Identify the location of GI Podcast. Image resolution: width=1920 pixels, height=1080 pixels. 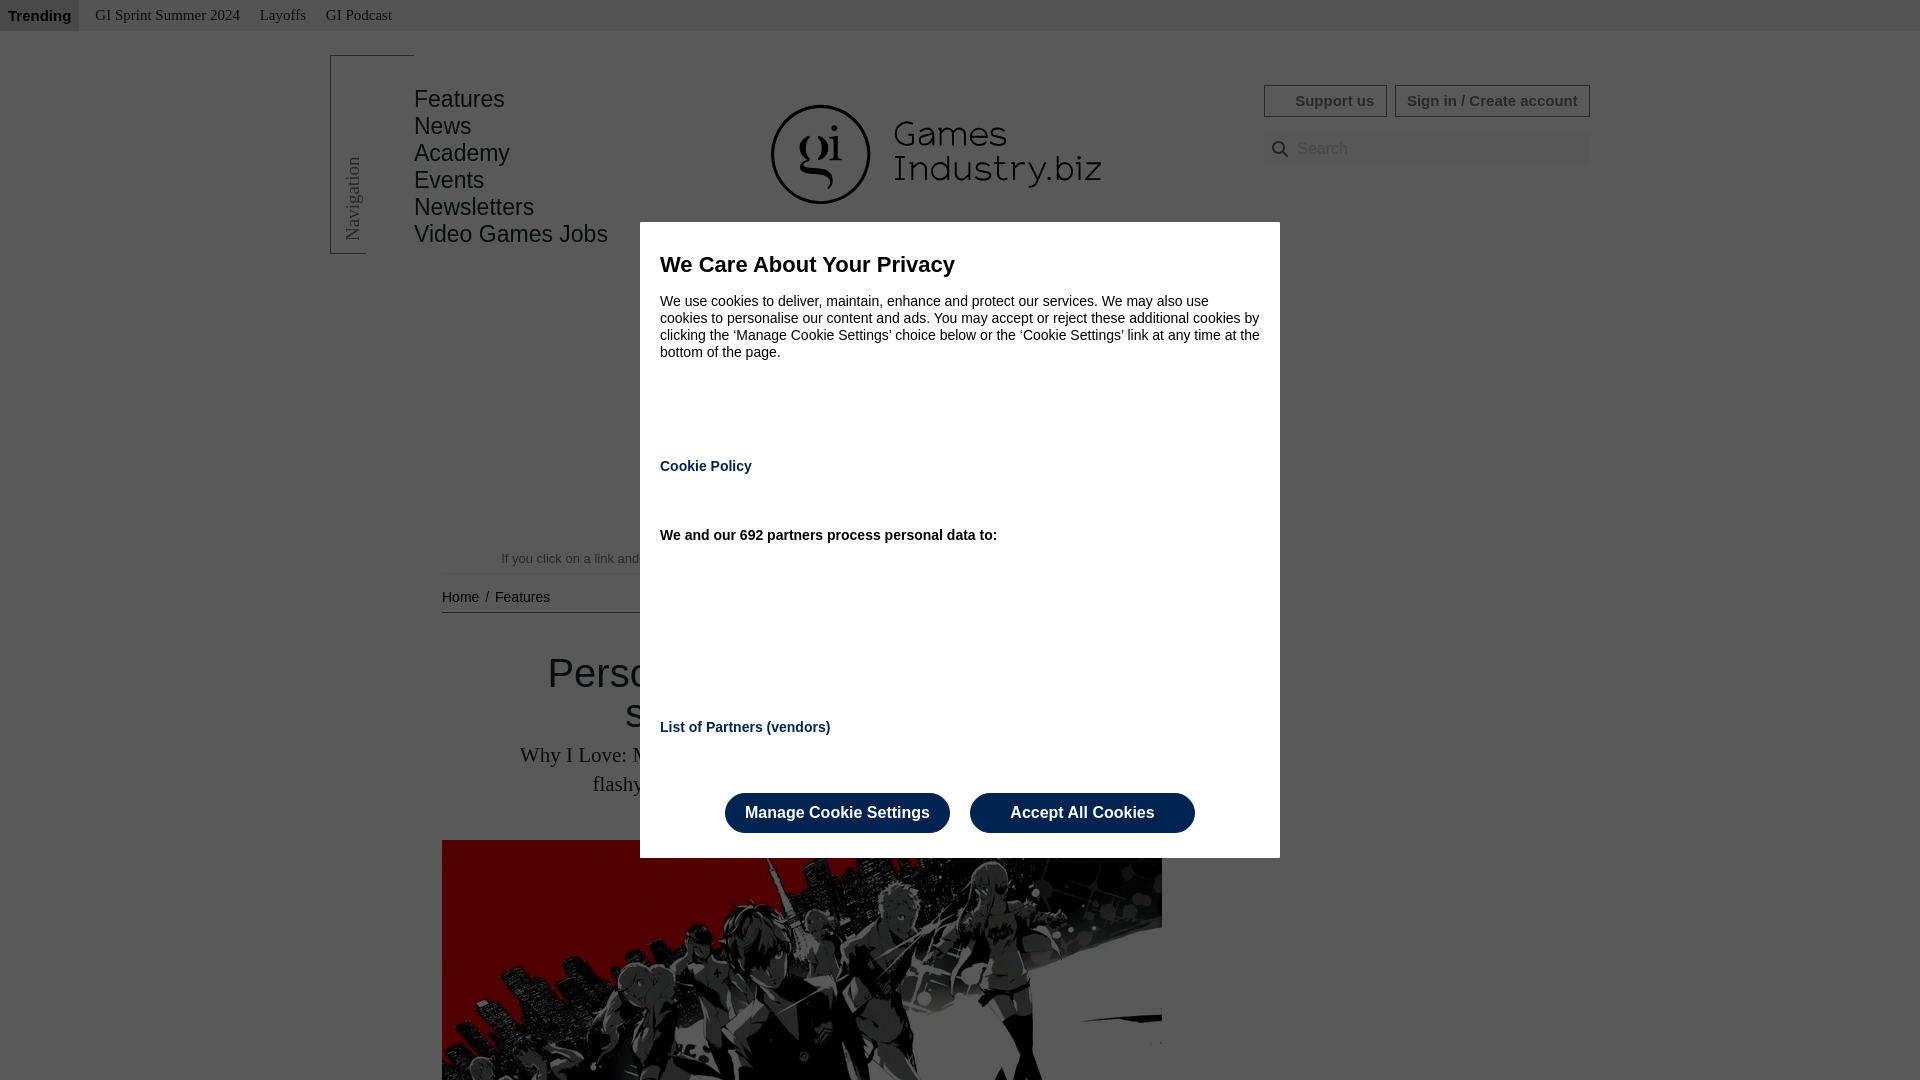
(358, 16).